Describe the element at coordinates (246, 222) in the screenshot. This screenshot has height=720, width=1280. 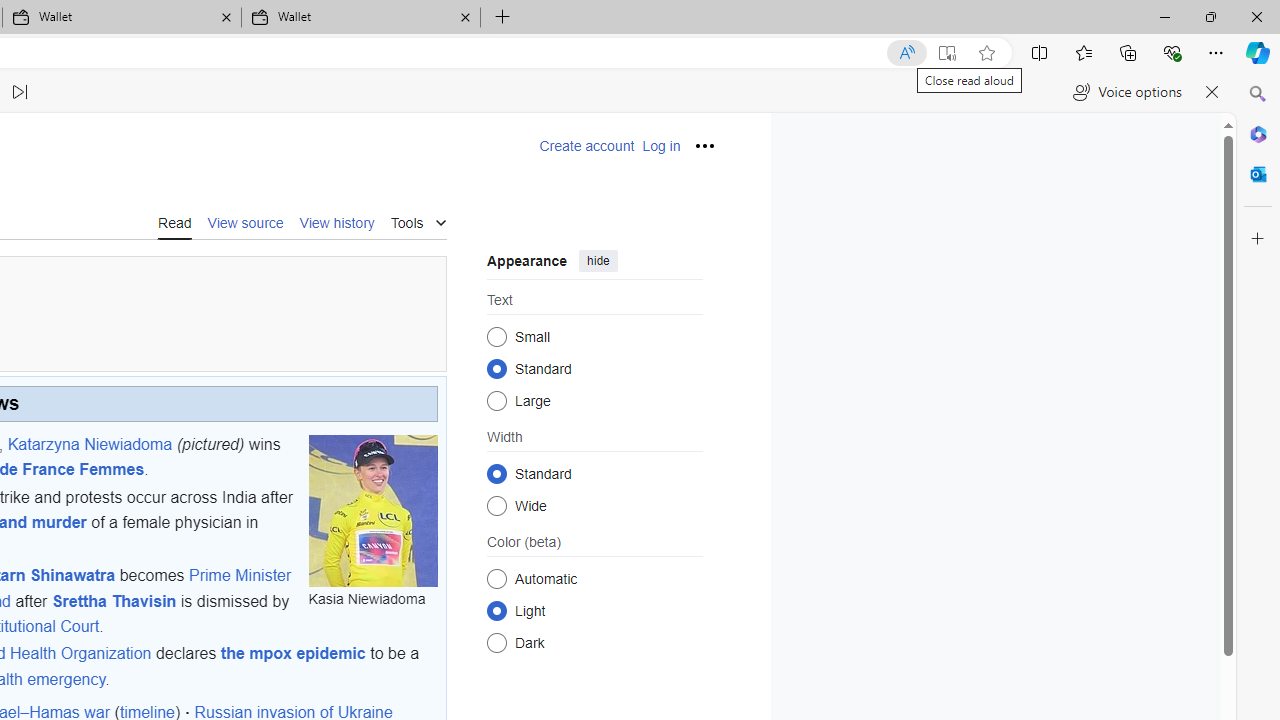
I see `View source` at that location.